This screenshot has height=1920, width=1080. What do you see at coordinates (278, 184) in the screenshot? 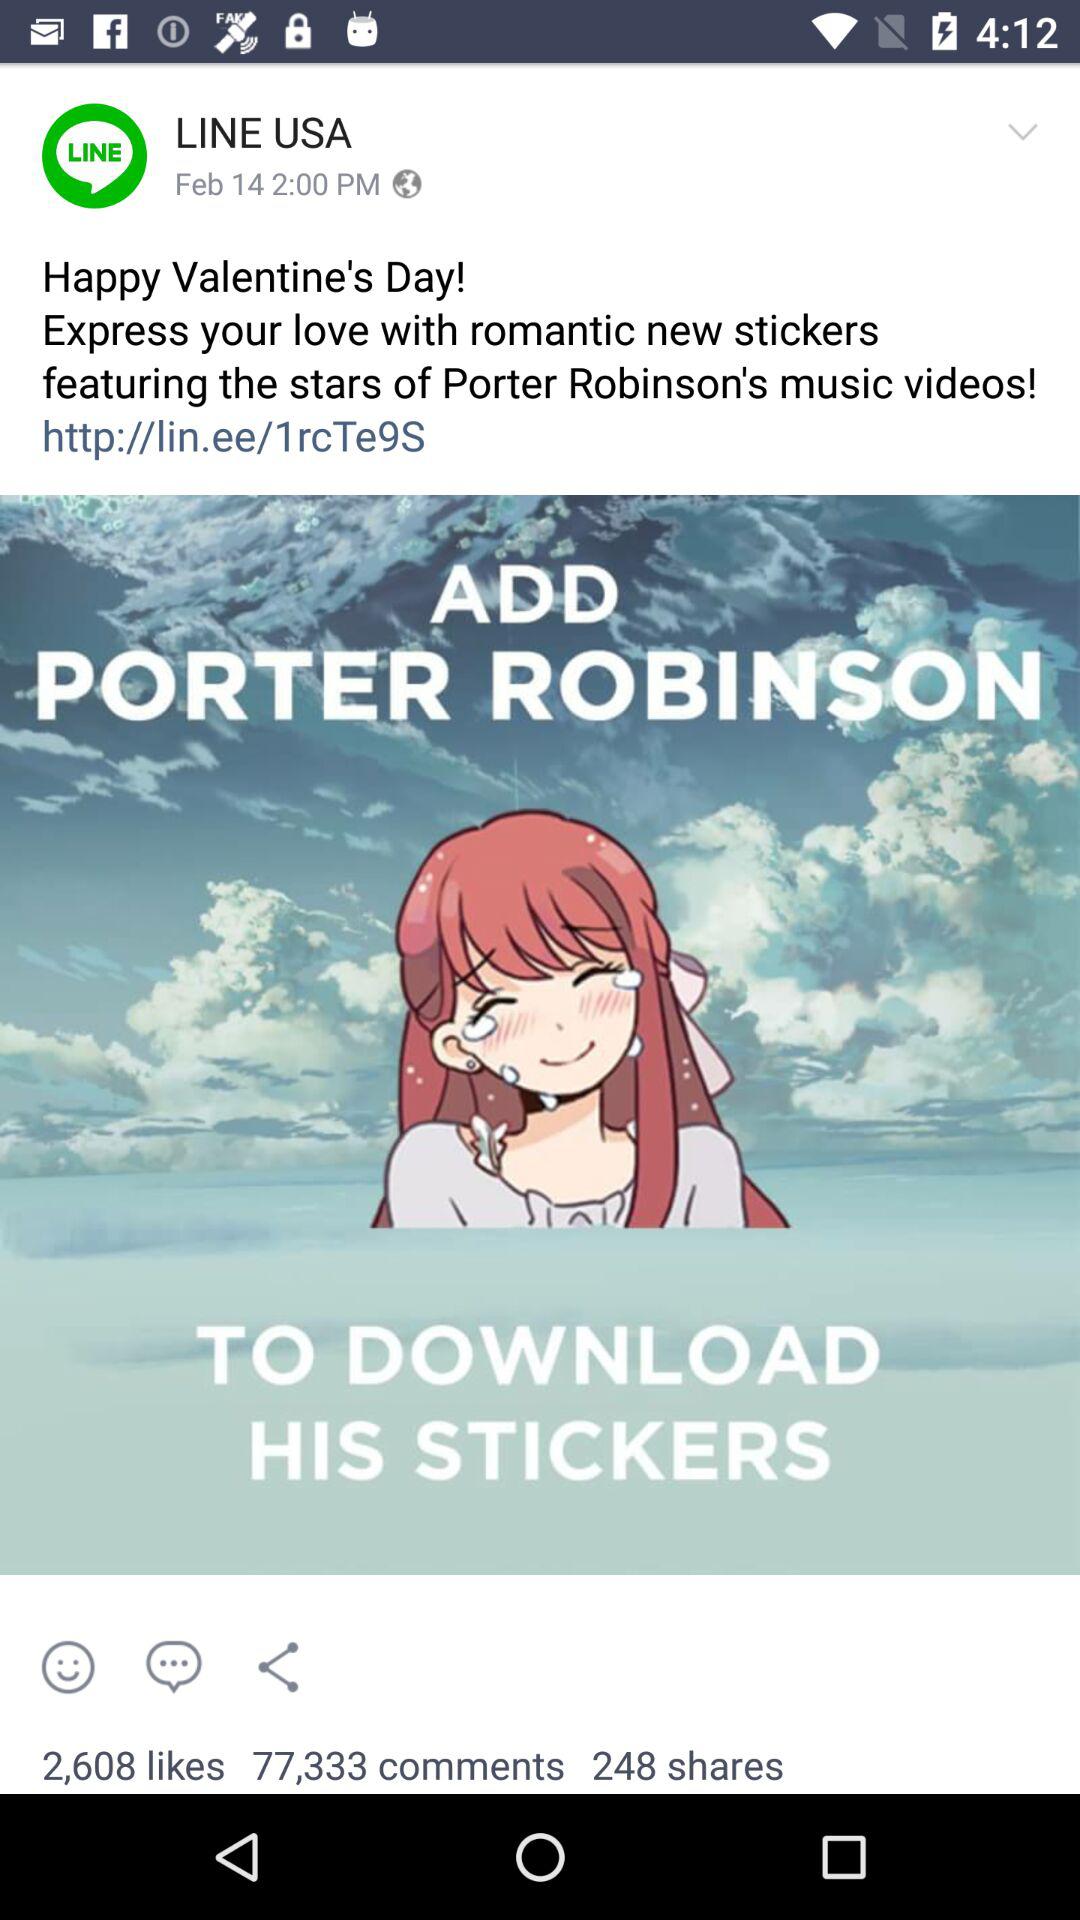
I see `press app below line usa icon` at bounding box center [278, 184].